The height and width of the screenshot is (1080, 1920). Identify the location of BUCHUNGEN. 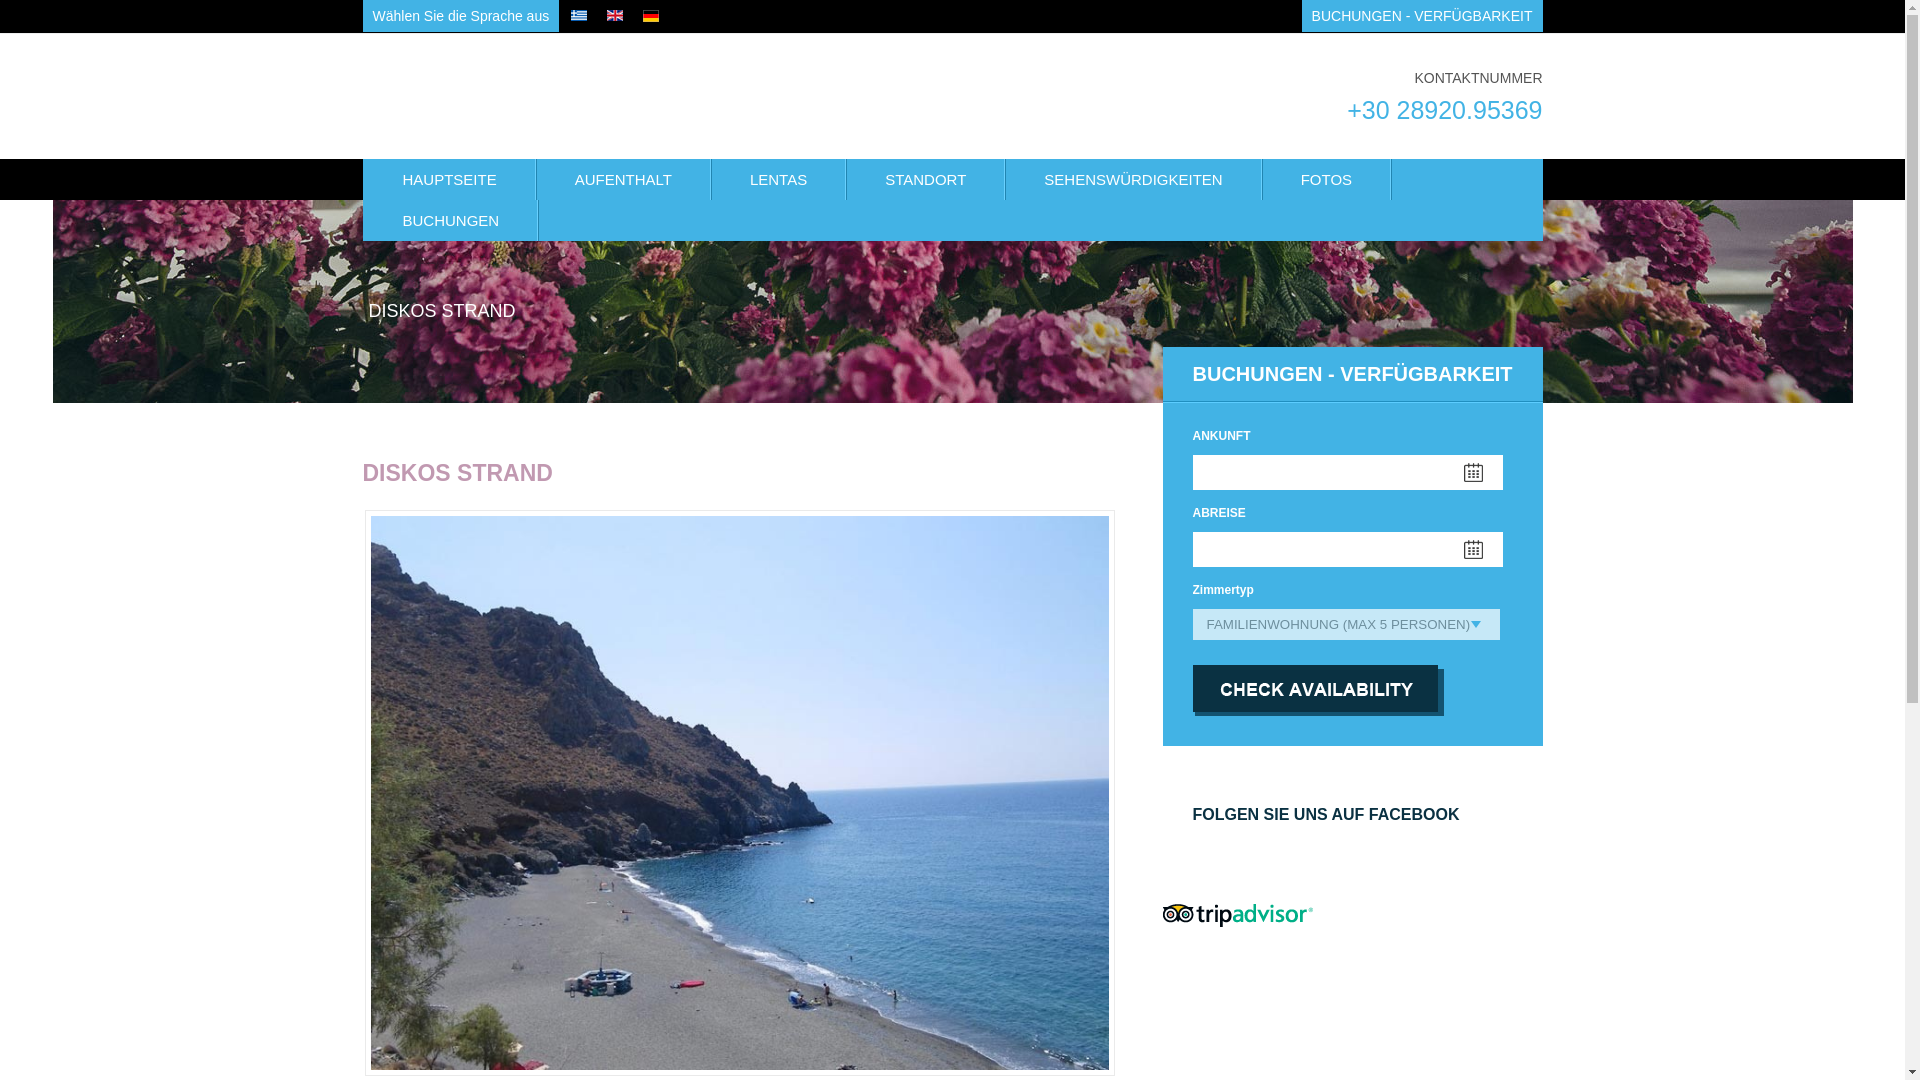
(450, 220).